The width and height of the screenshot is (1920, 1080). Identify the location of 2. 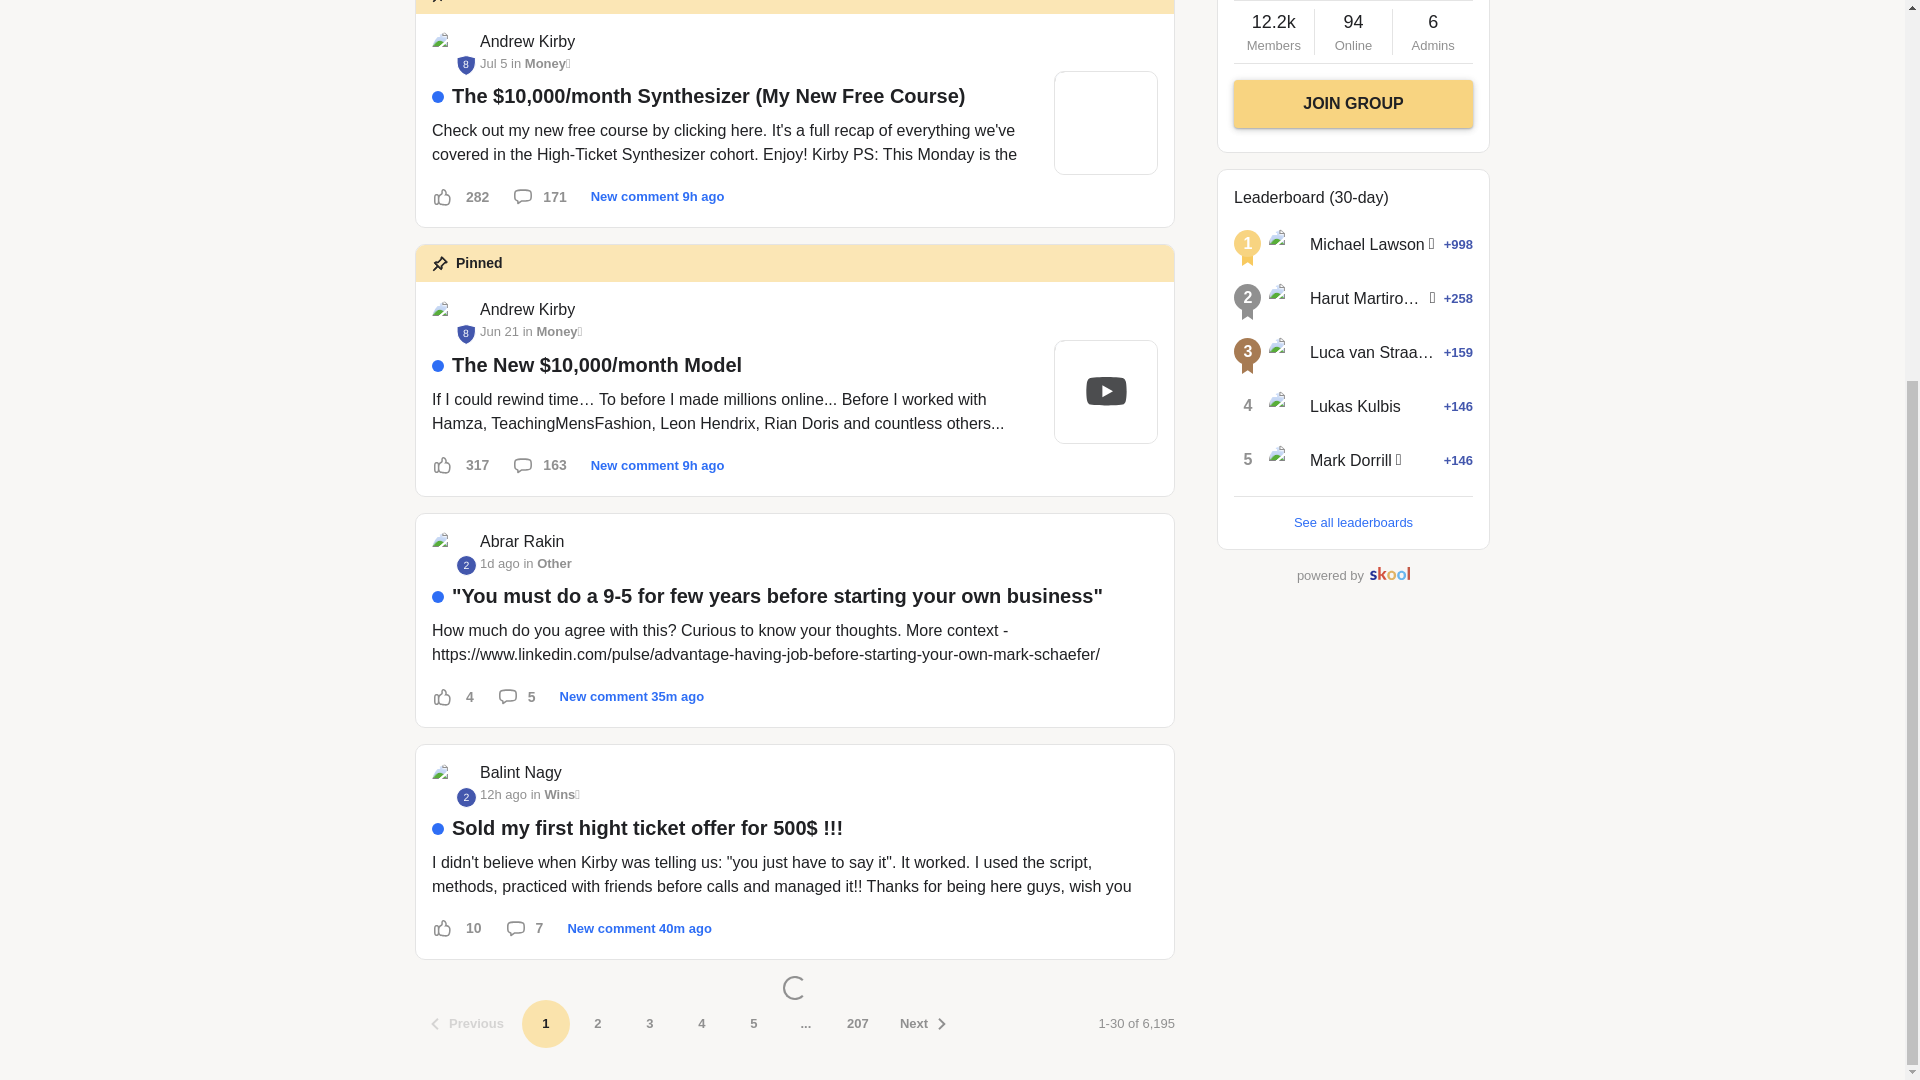
(452, 551).